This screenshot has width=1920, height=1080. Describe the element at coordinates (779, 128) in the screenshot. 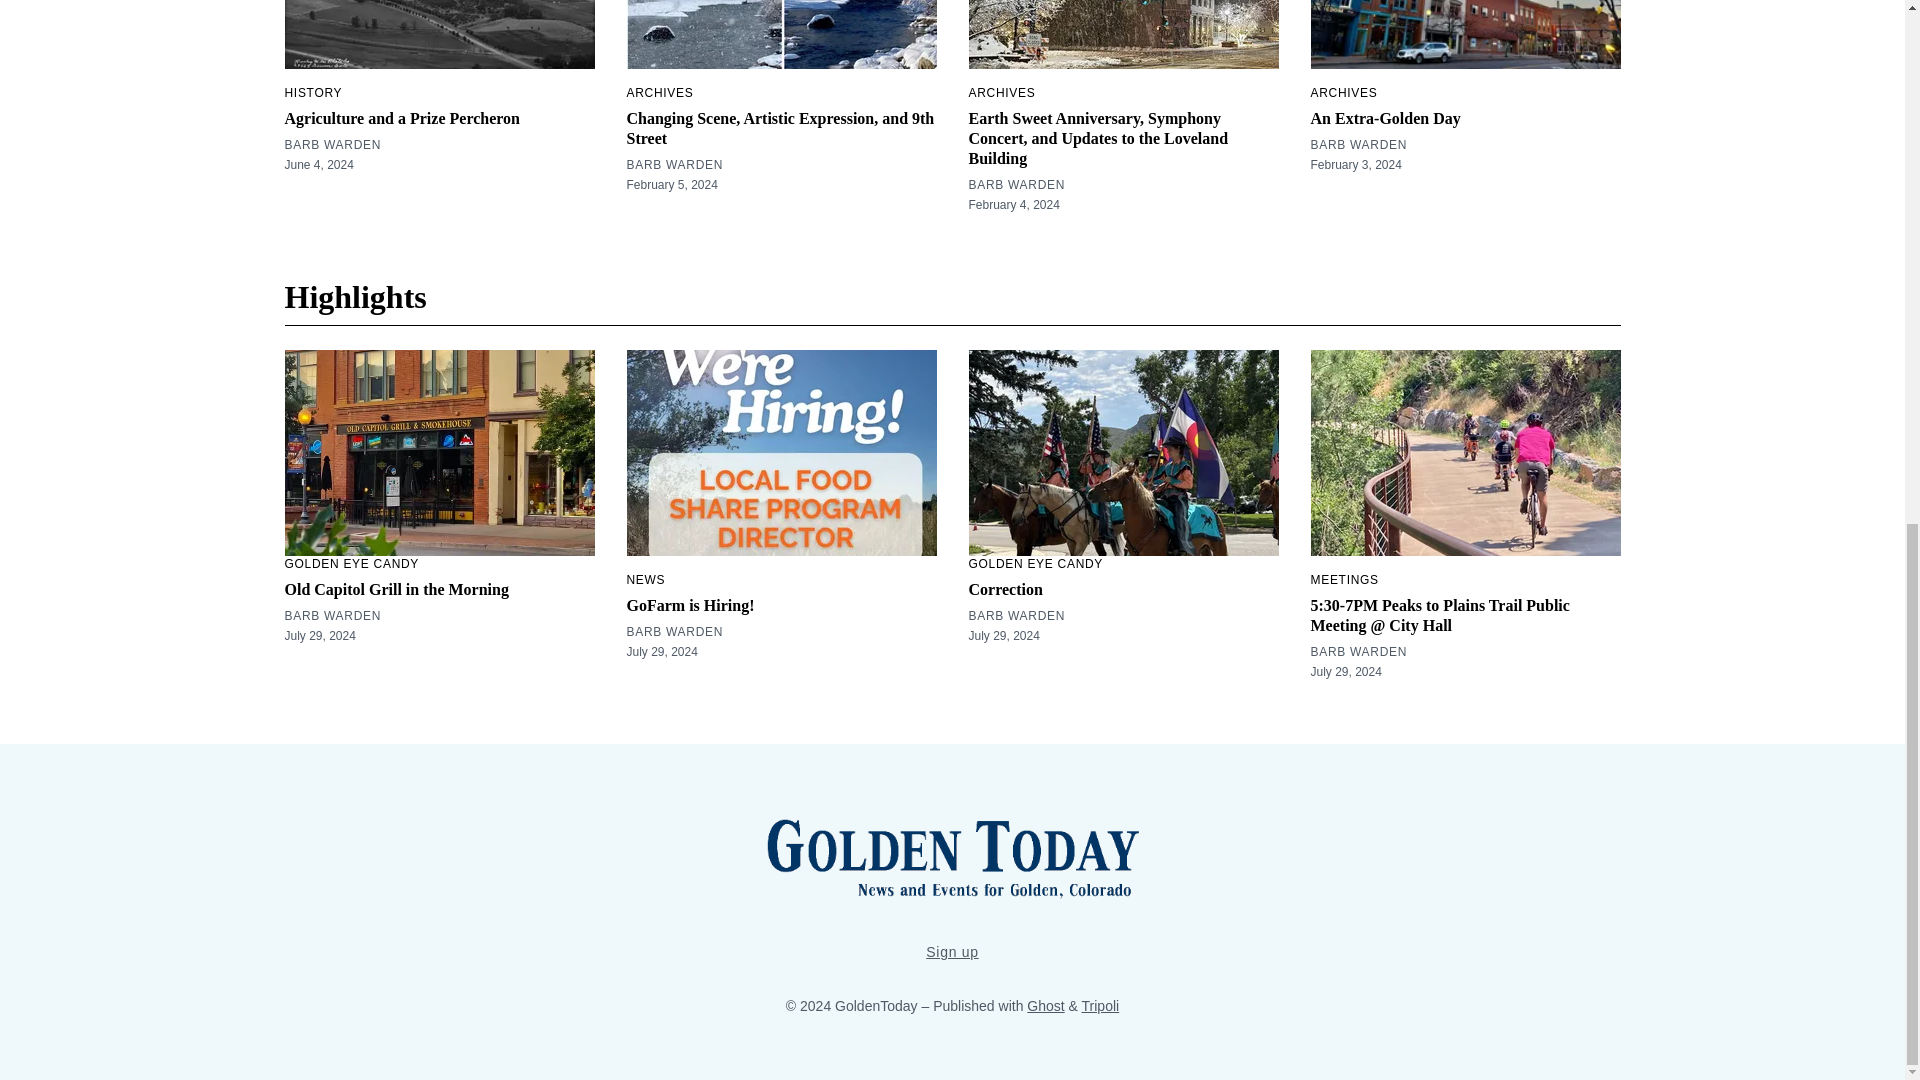

I see `Changing Scene, Artistic Expression, and 9th Street` at that location.